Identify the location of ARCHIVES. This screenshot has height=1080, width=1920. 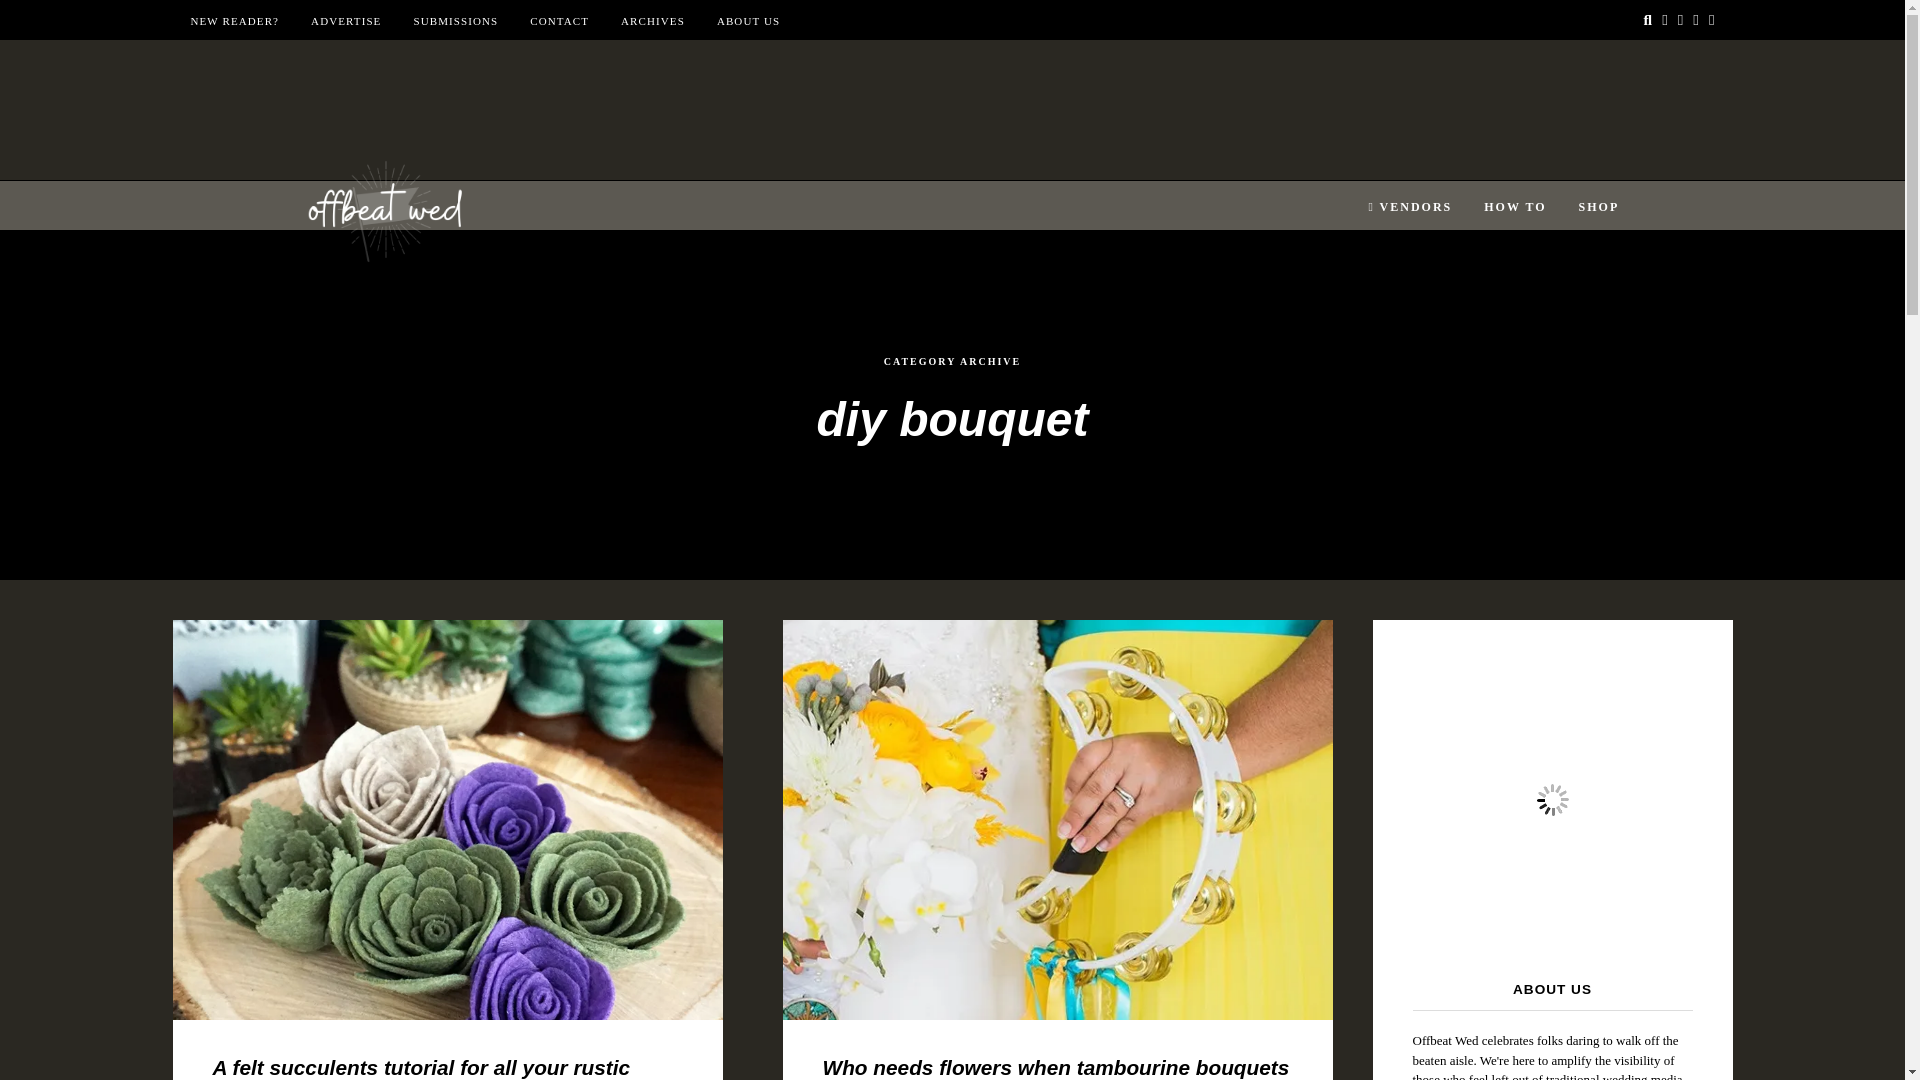
(652, 21).